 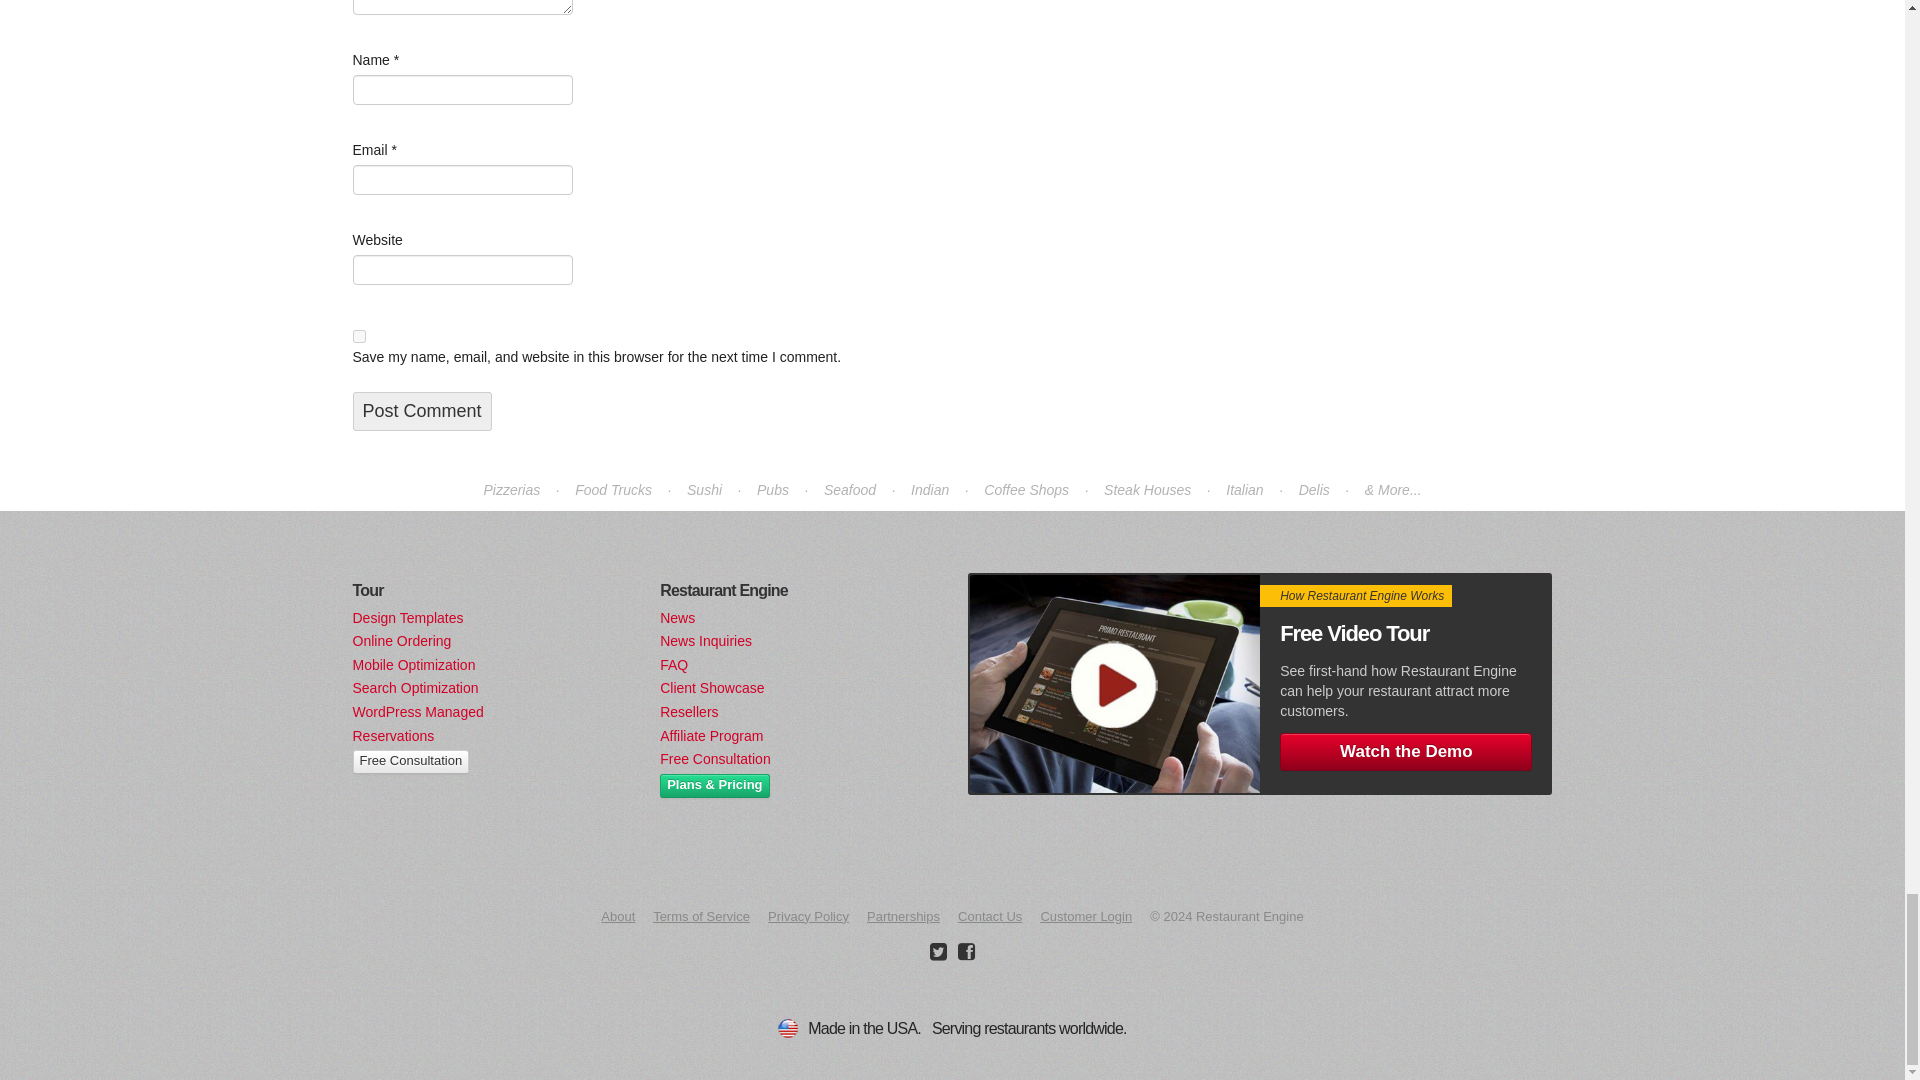 I want to click on WordPress Managed, so click(x=417, y=712).